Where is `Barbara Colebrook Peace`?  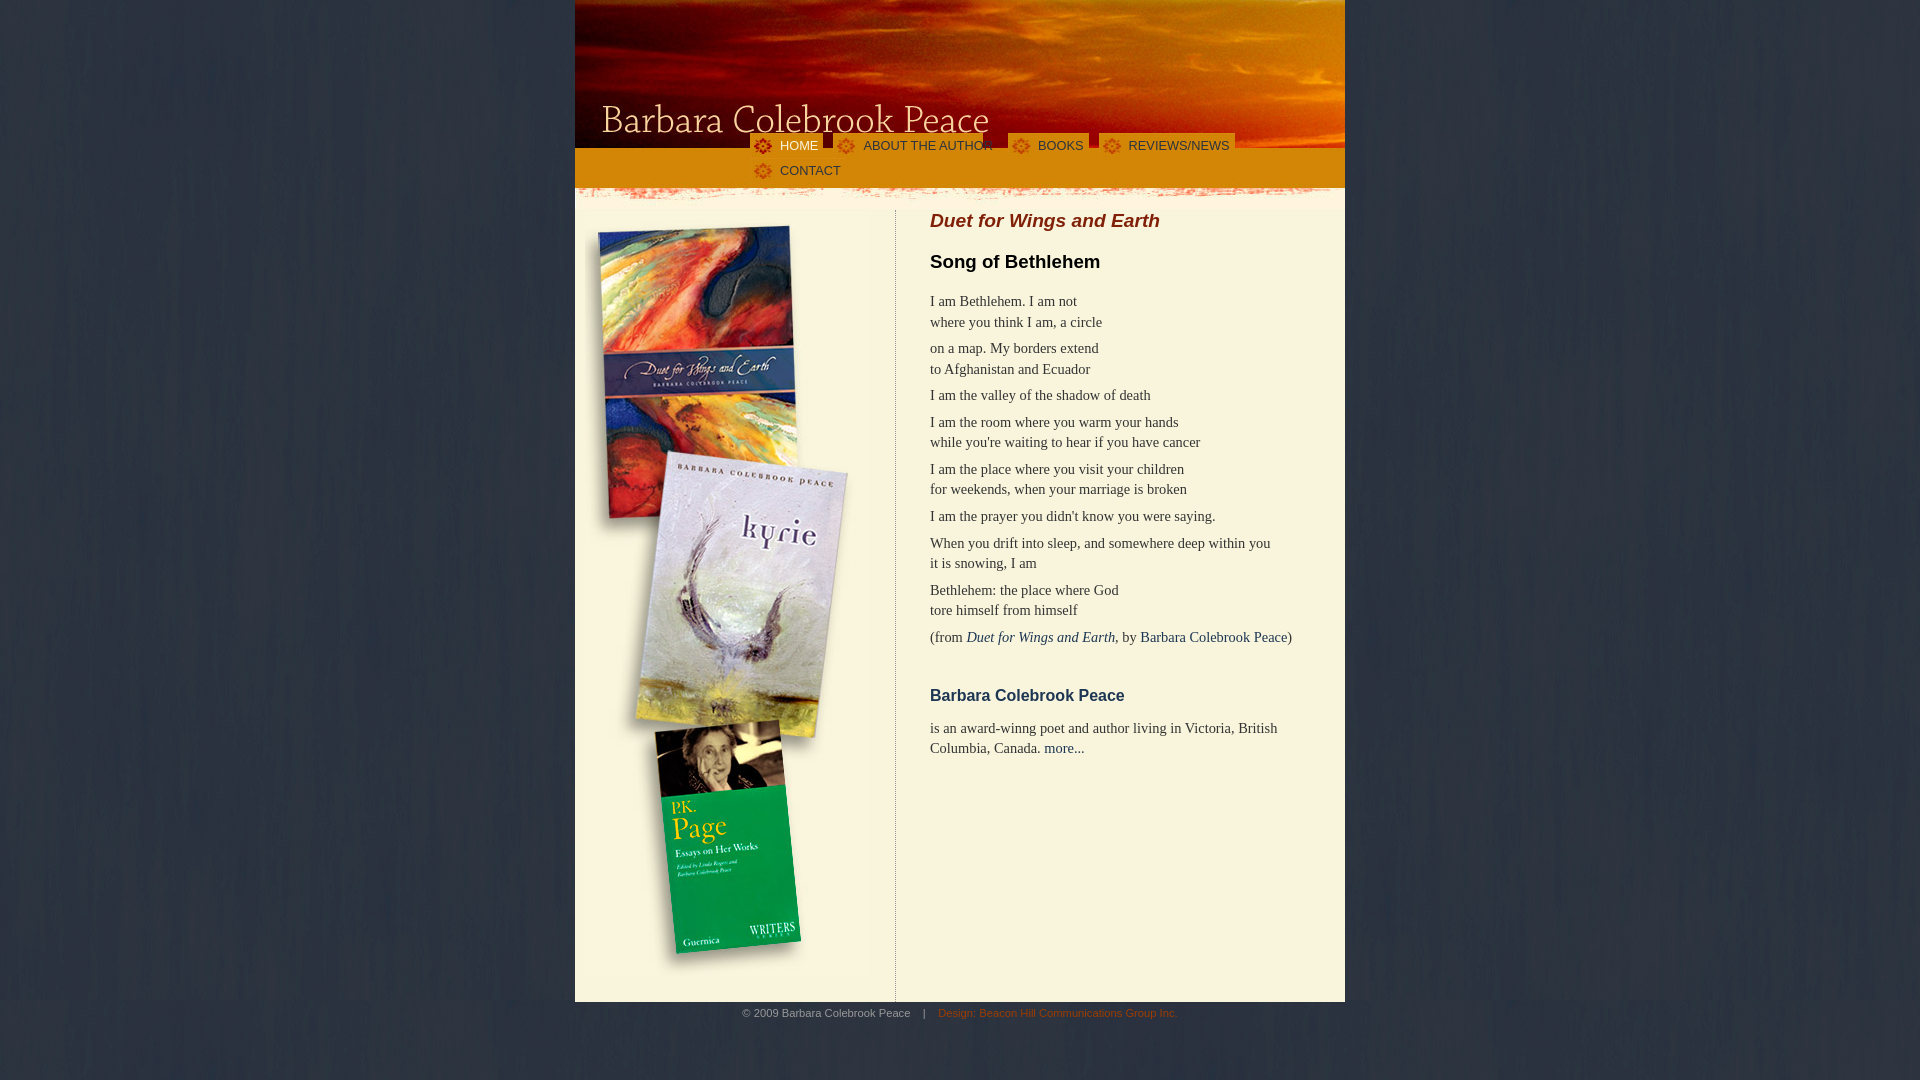 Barbara Colebrook Peace is located at coordinates (1214, 636).